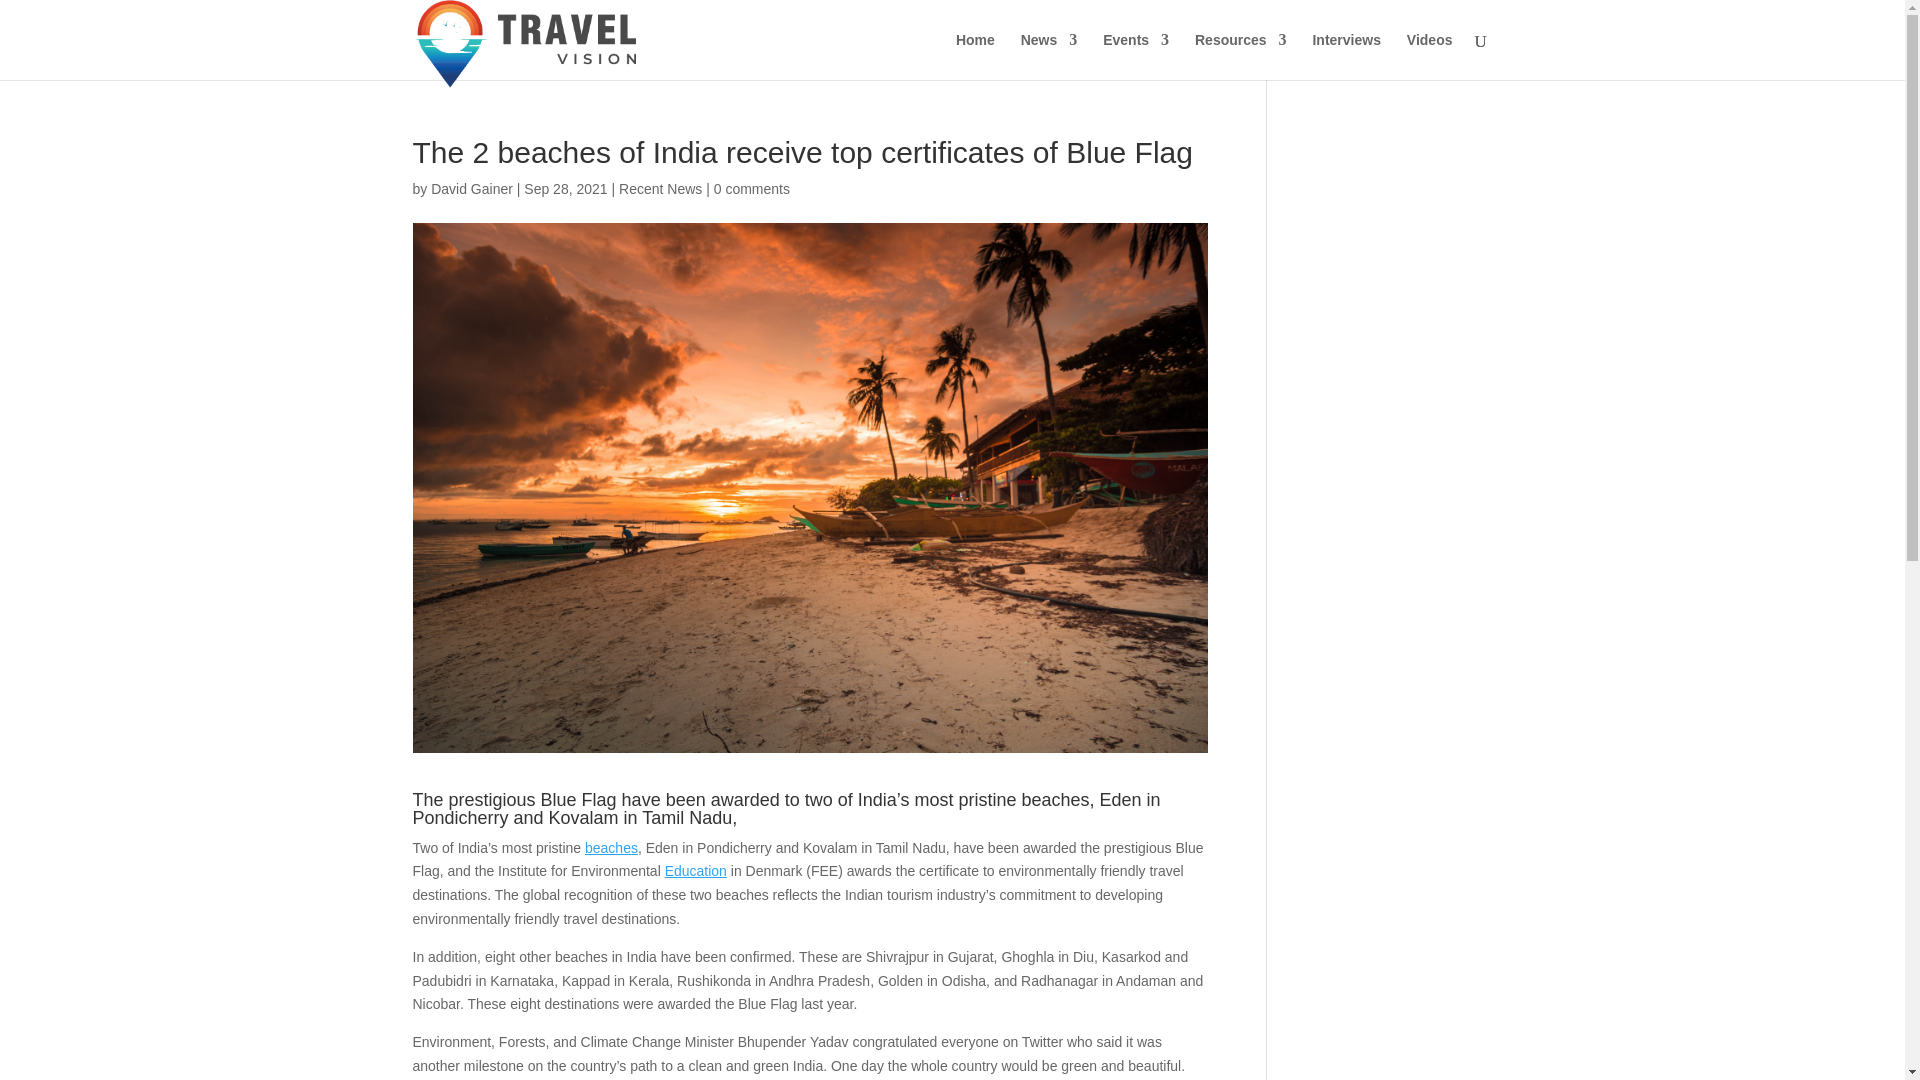  What do you see at coordinates (1346, 56) in the screenshot?
I see `Interviews` at bounding box center [1346, 56].